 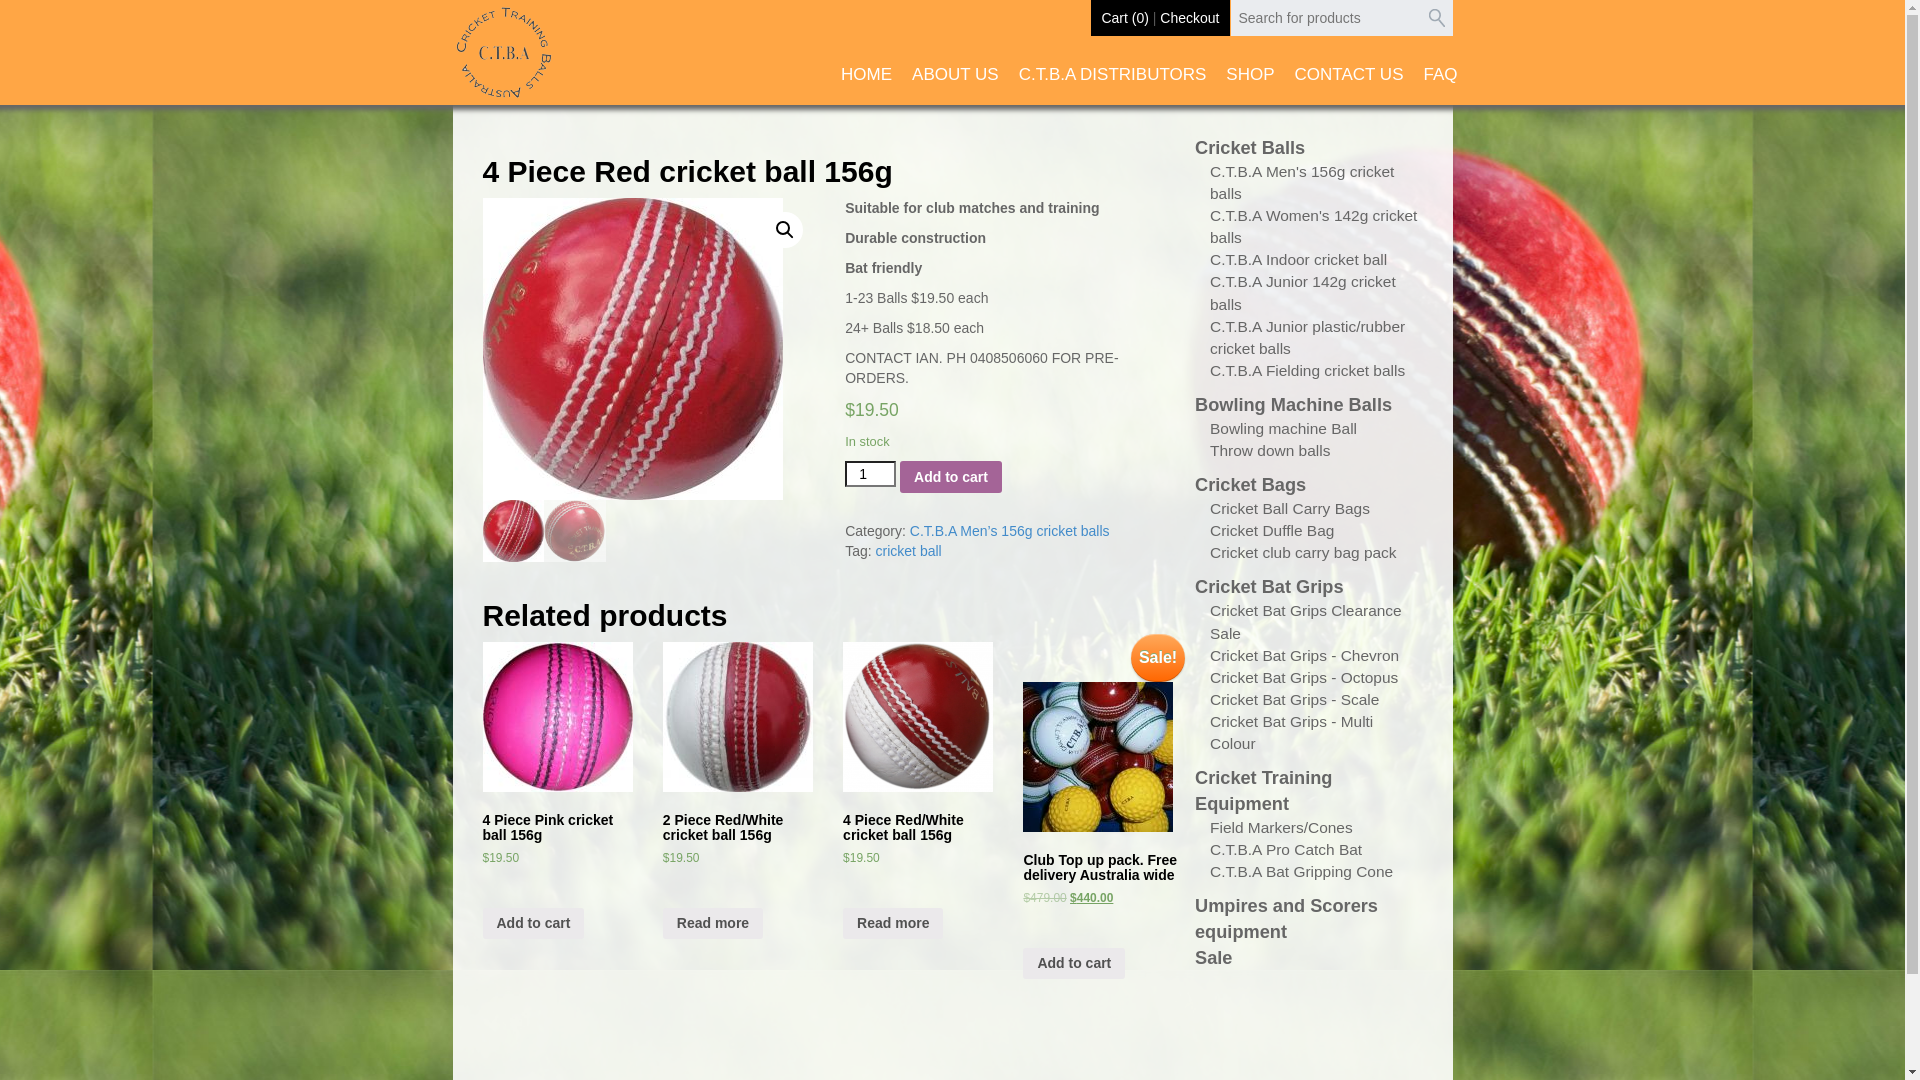 What do you see at coordinates (1304, 552) in the screenshot?
I see `Cricket club carry bag pack` at bounding box center [1304, 552].